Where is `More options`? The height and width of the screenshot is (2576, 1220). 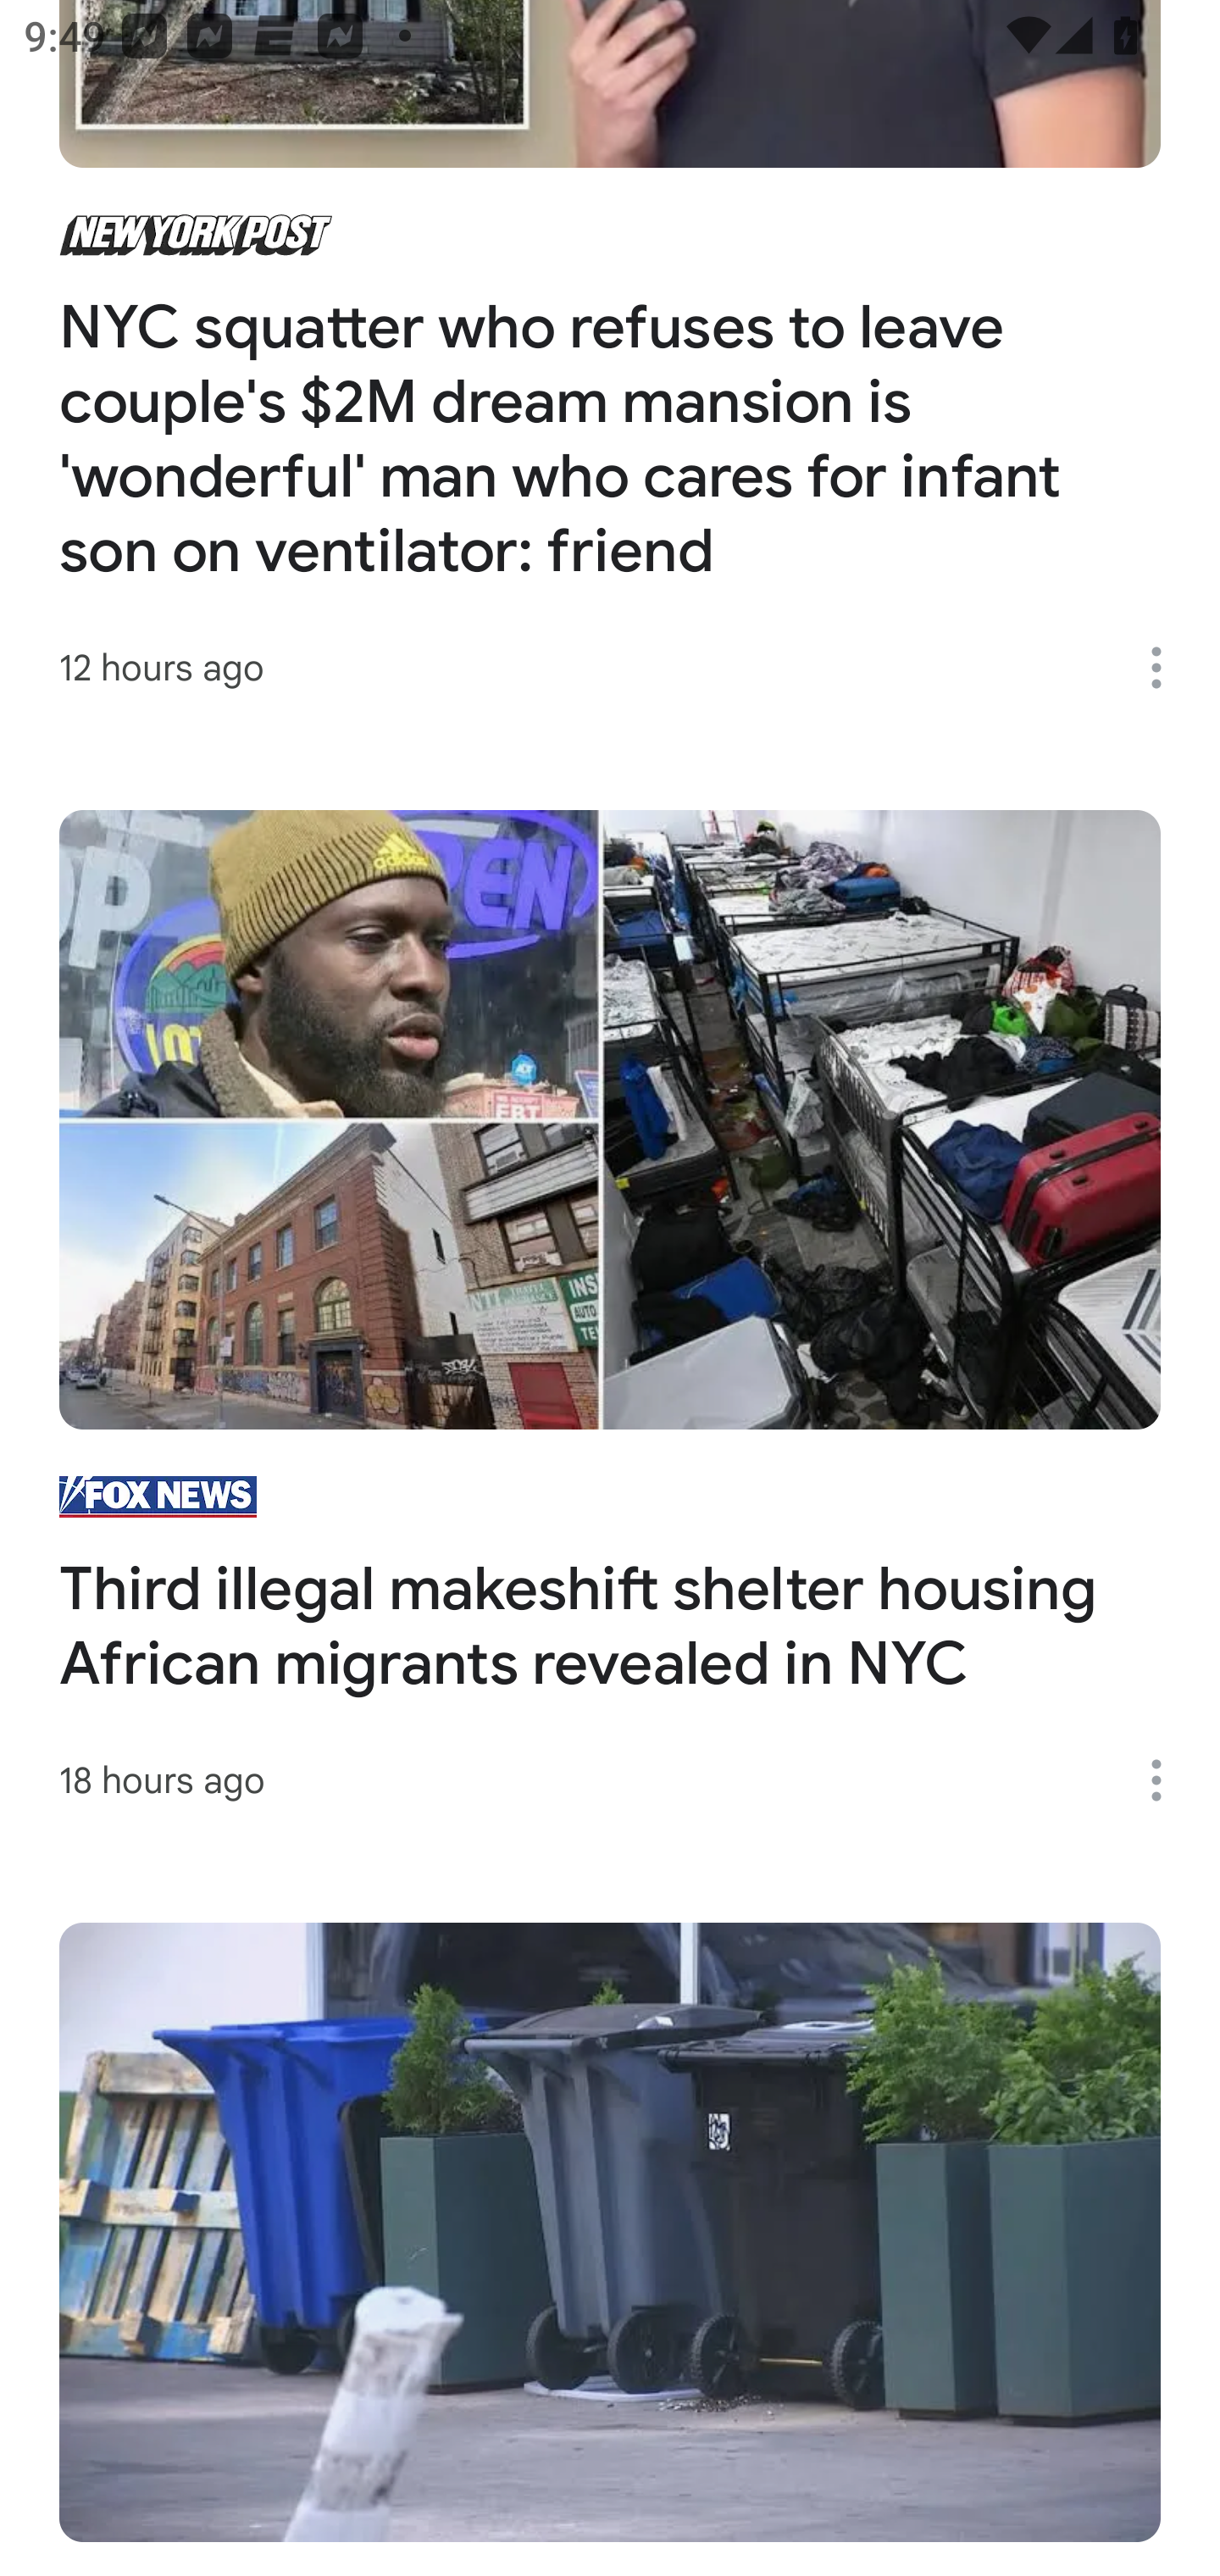 More options is located at coordinates (1167, 667).